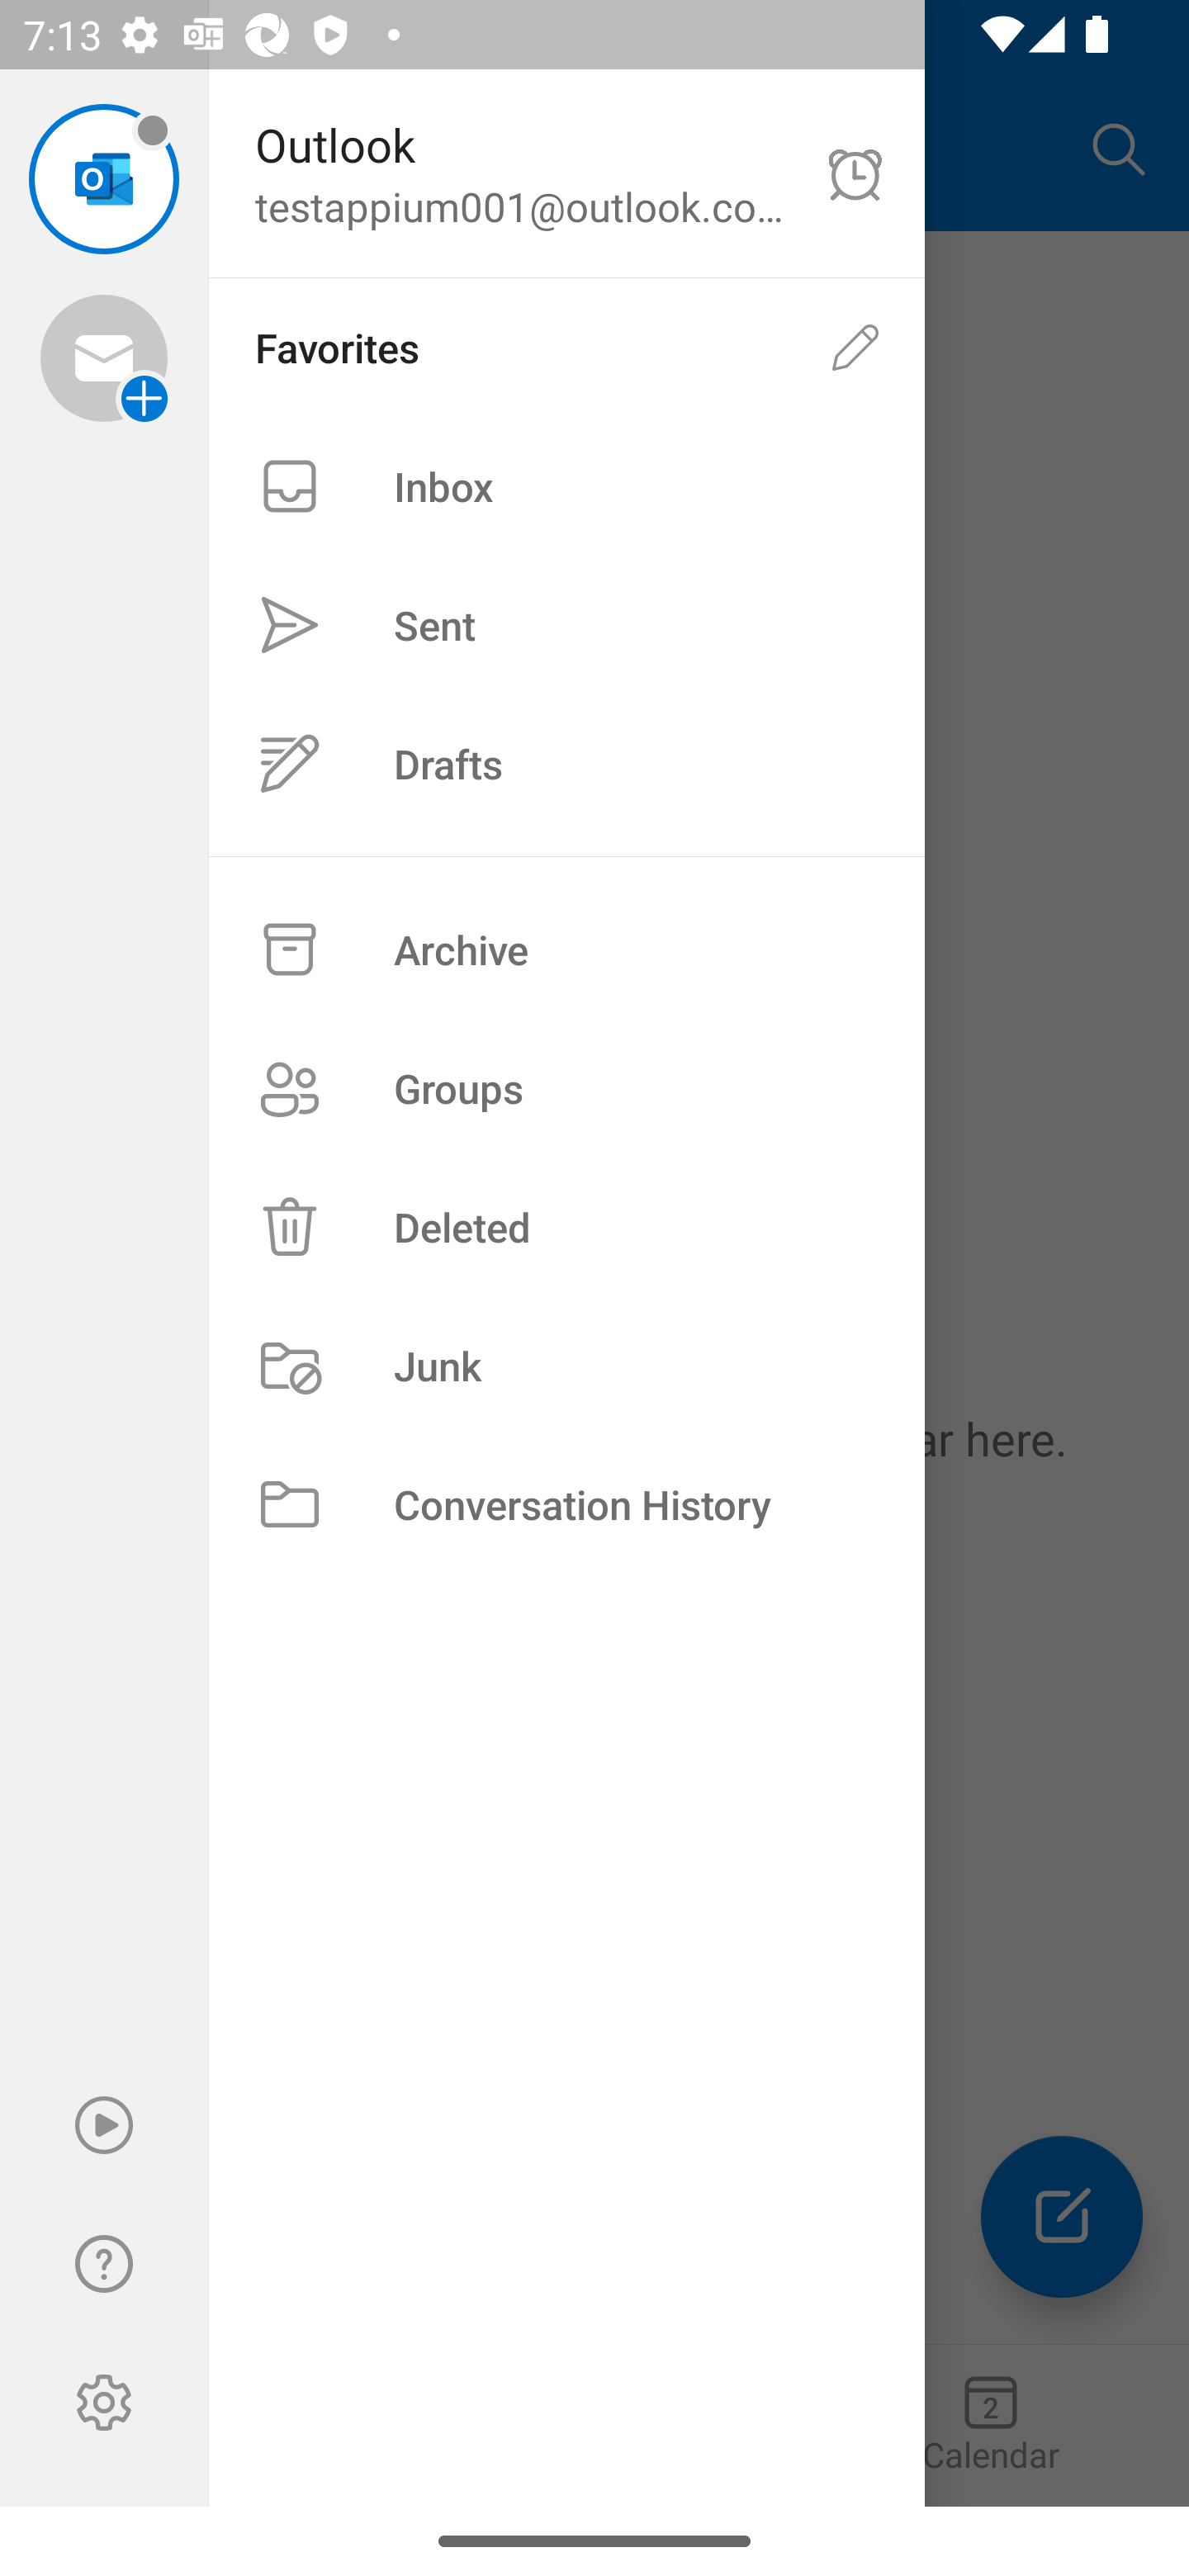 This screenshot has width=1189, height=2576. I want to click on Groups, so click(566, 1088).